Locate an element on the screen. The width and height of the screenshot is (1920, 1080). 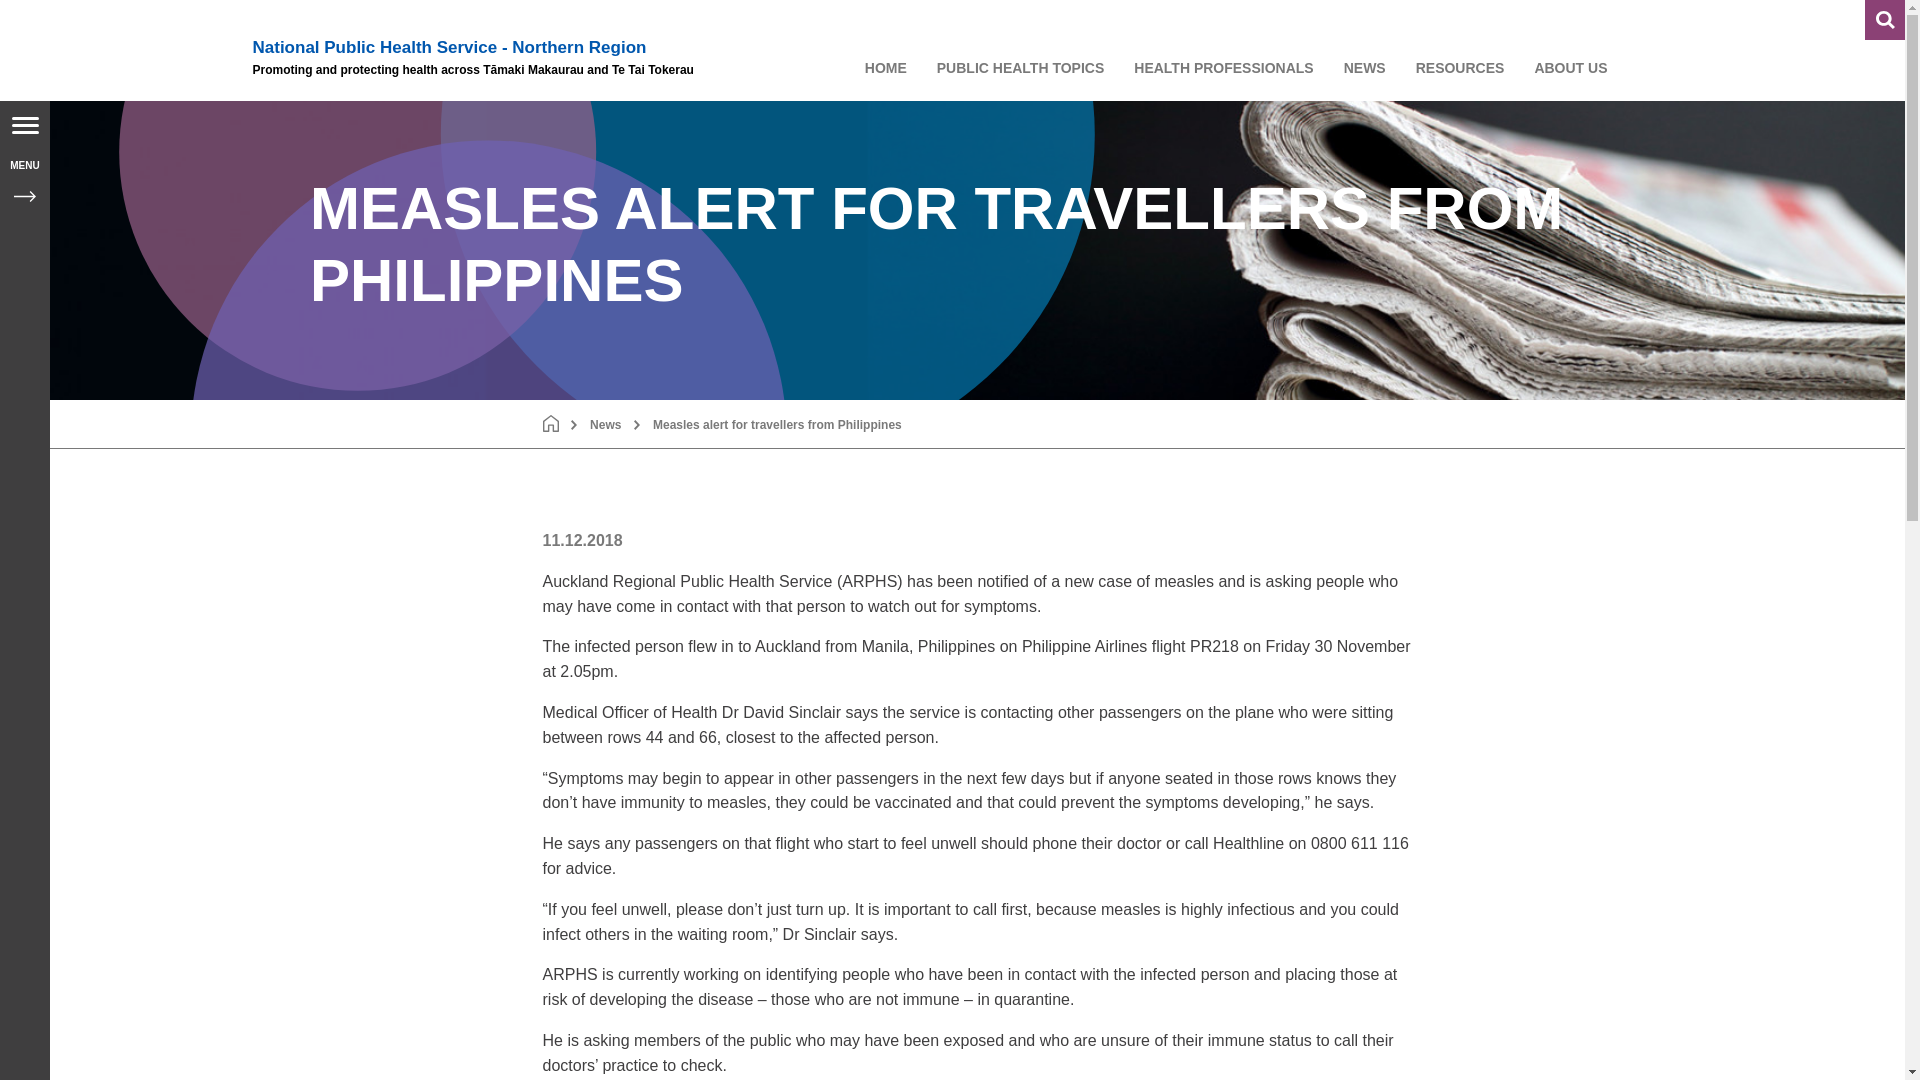
home is located at coordinates (550, 423).